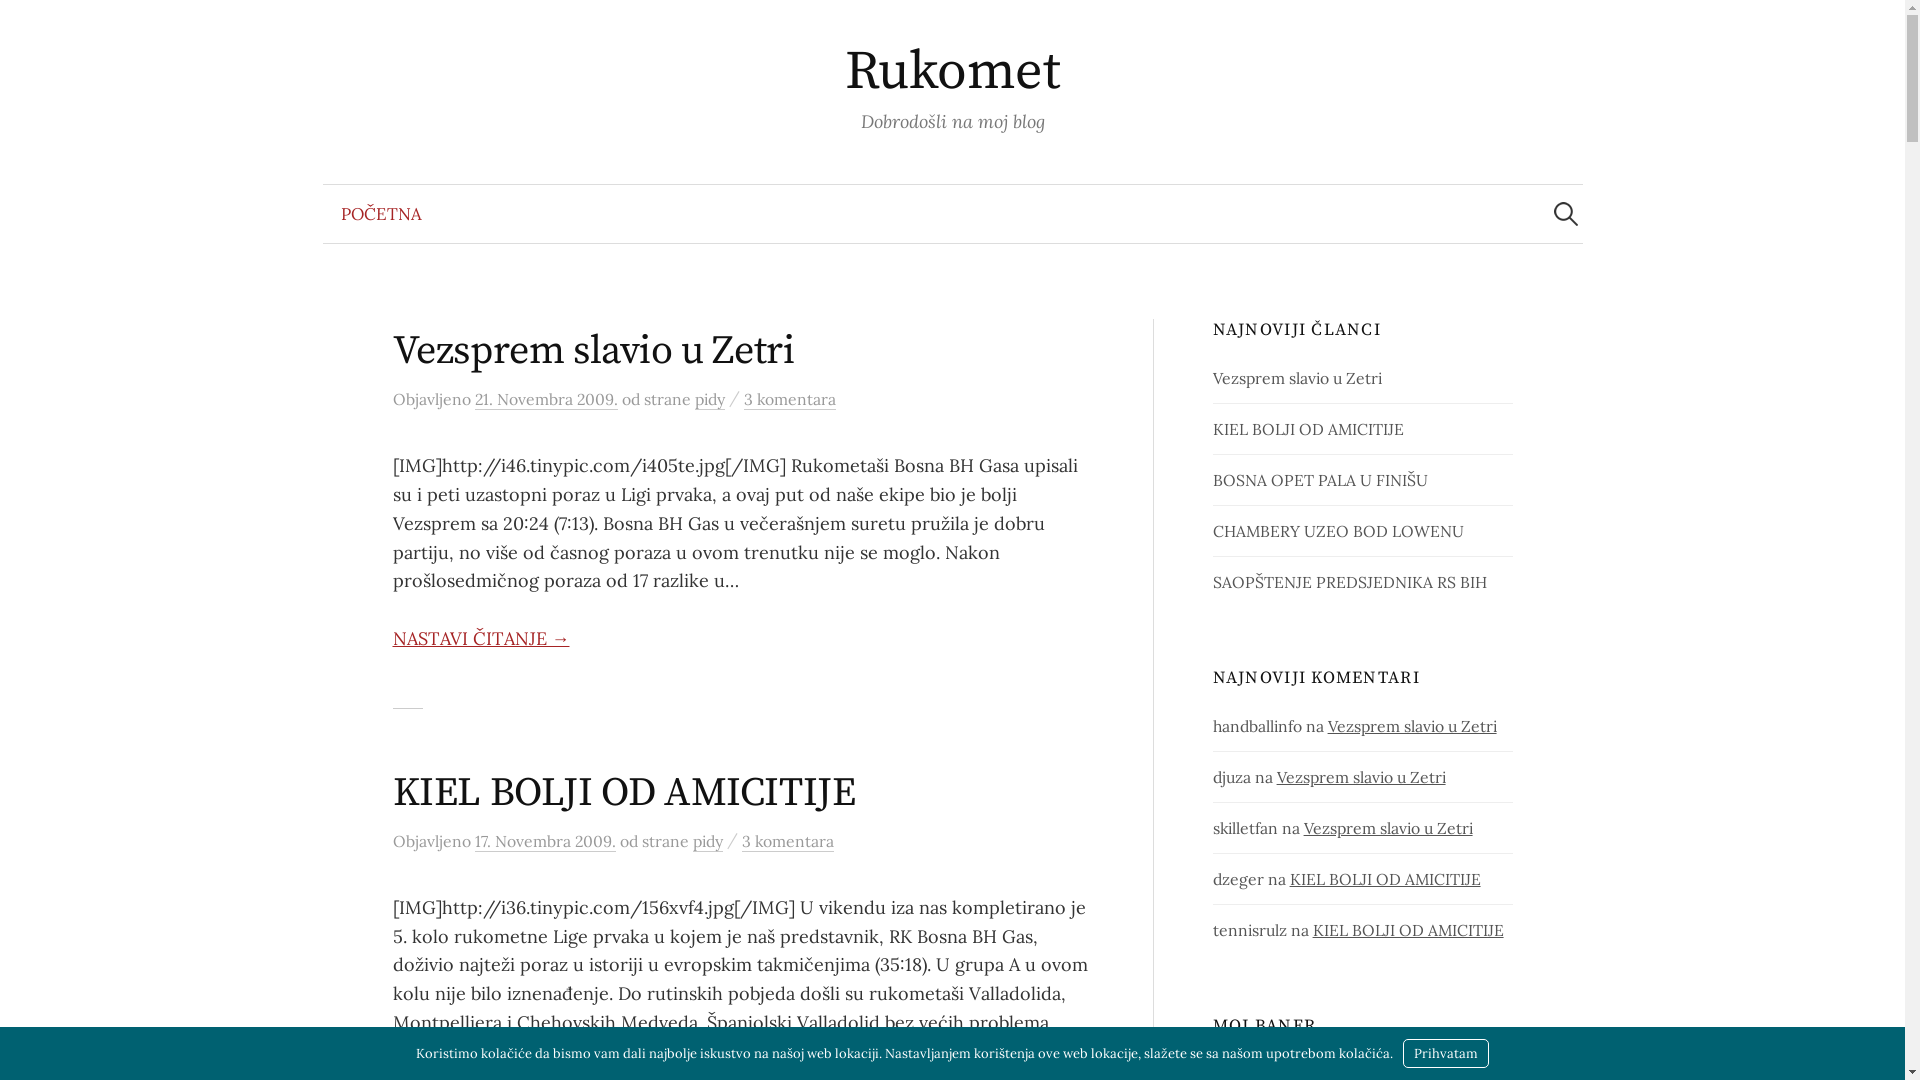 The height and width of the screenshot is (1080, 1920). I want to click on KIEL BOLJI OD AMICITIJE, so click(624, 793).